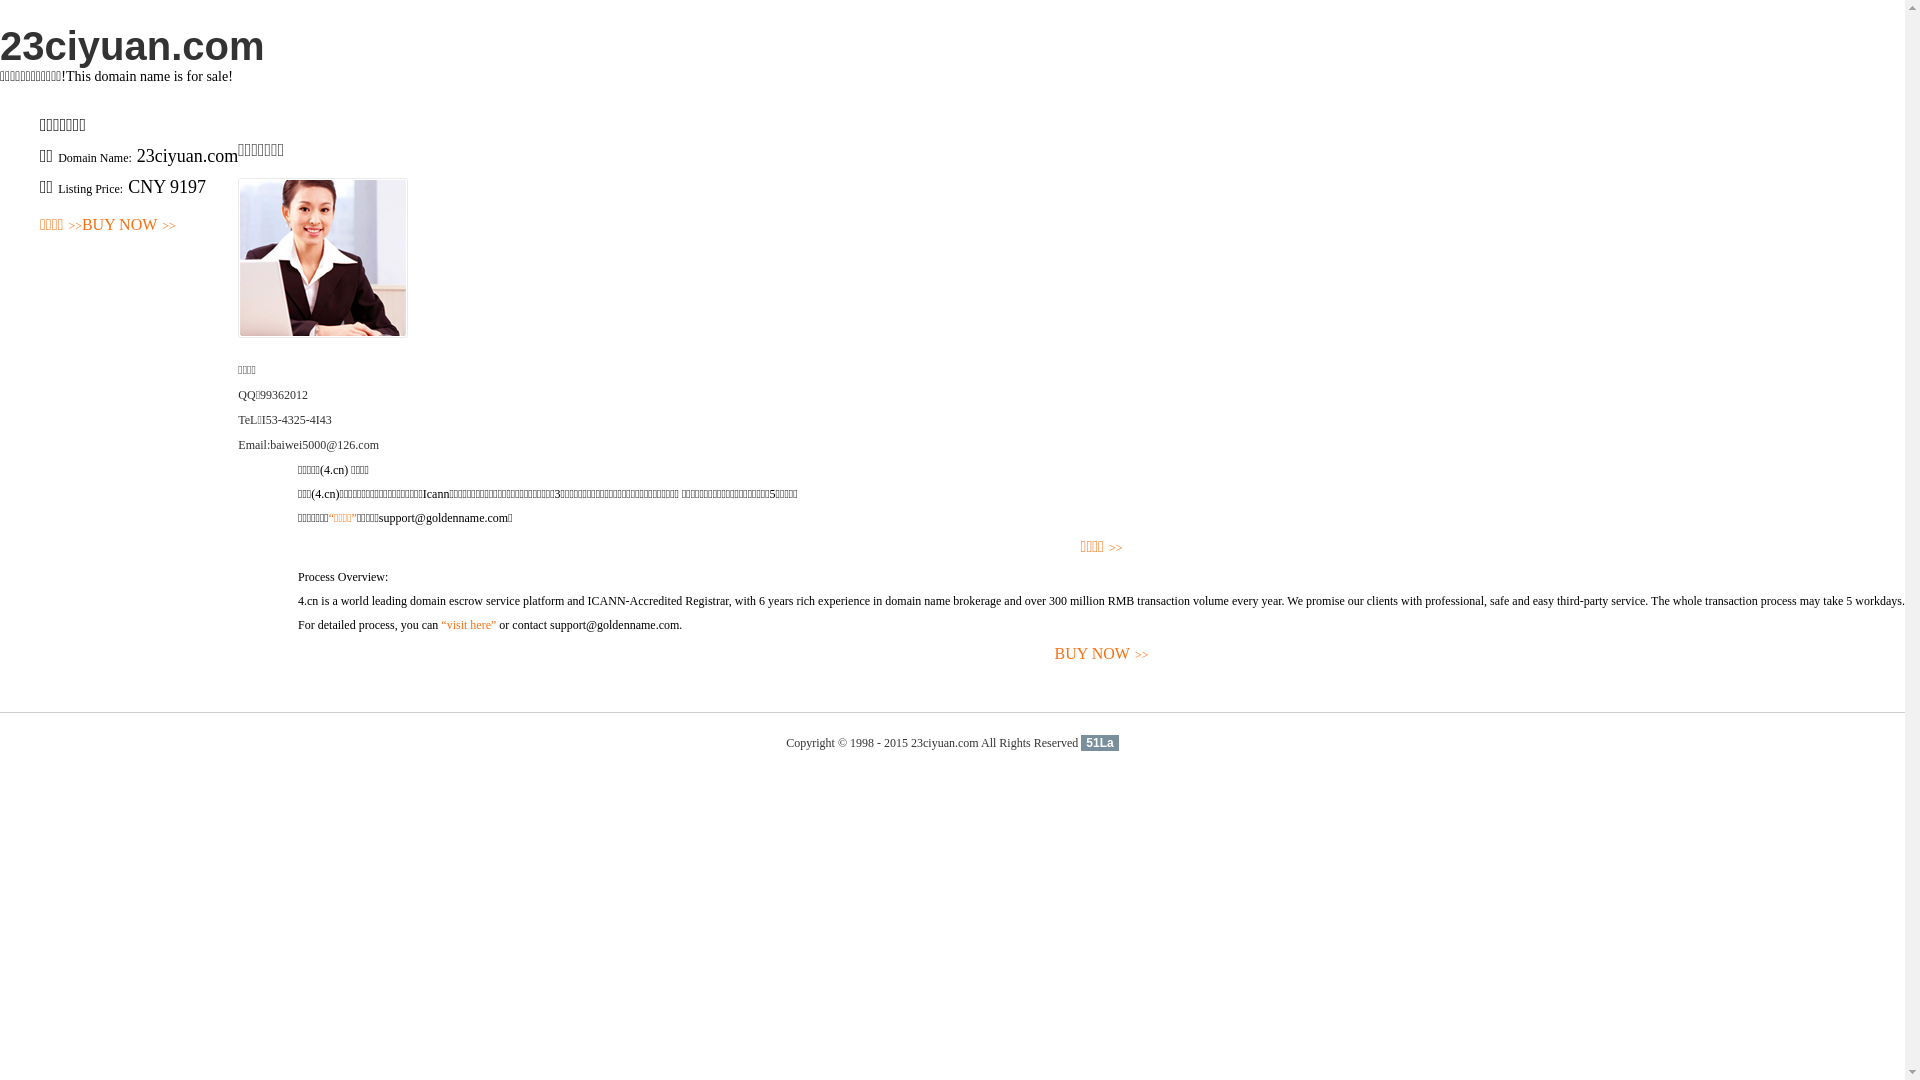 The height and width of the screenshot is (1080, 1920). What do you see at coordinates (1100, 743) in the screenshot?
I see `51La` at bounding box center [1100, 743].